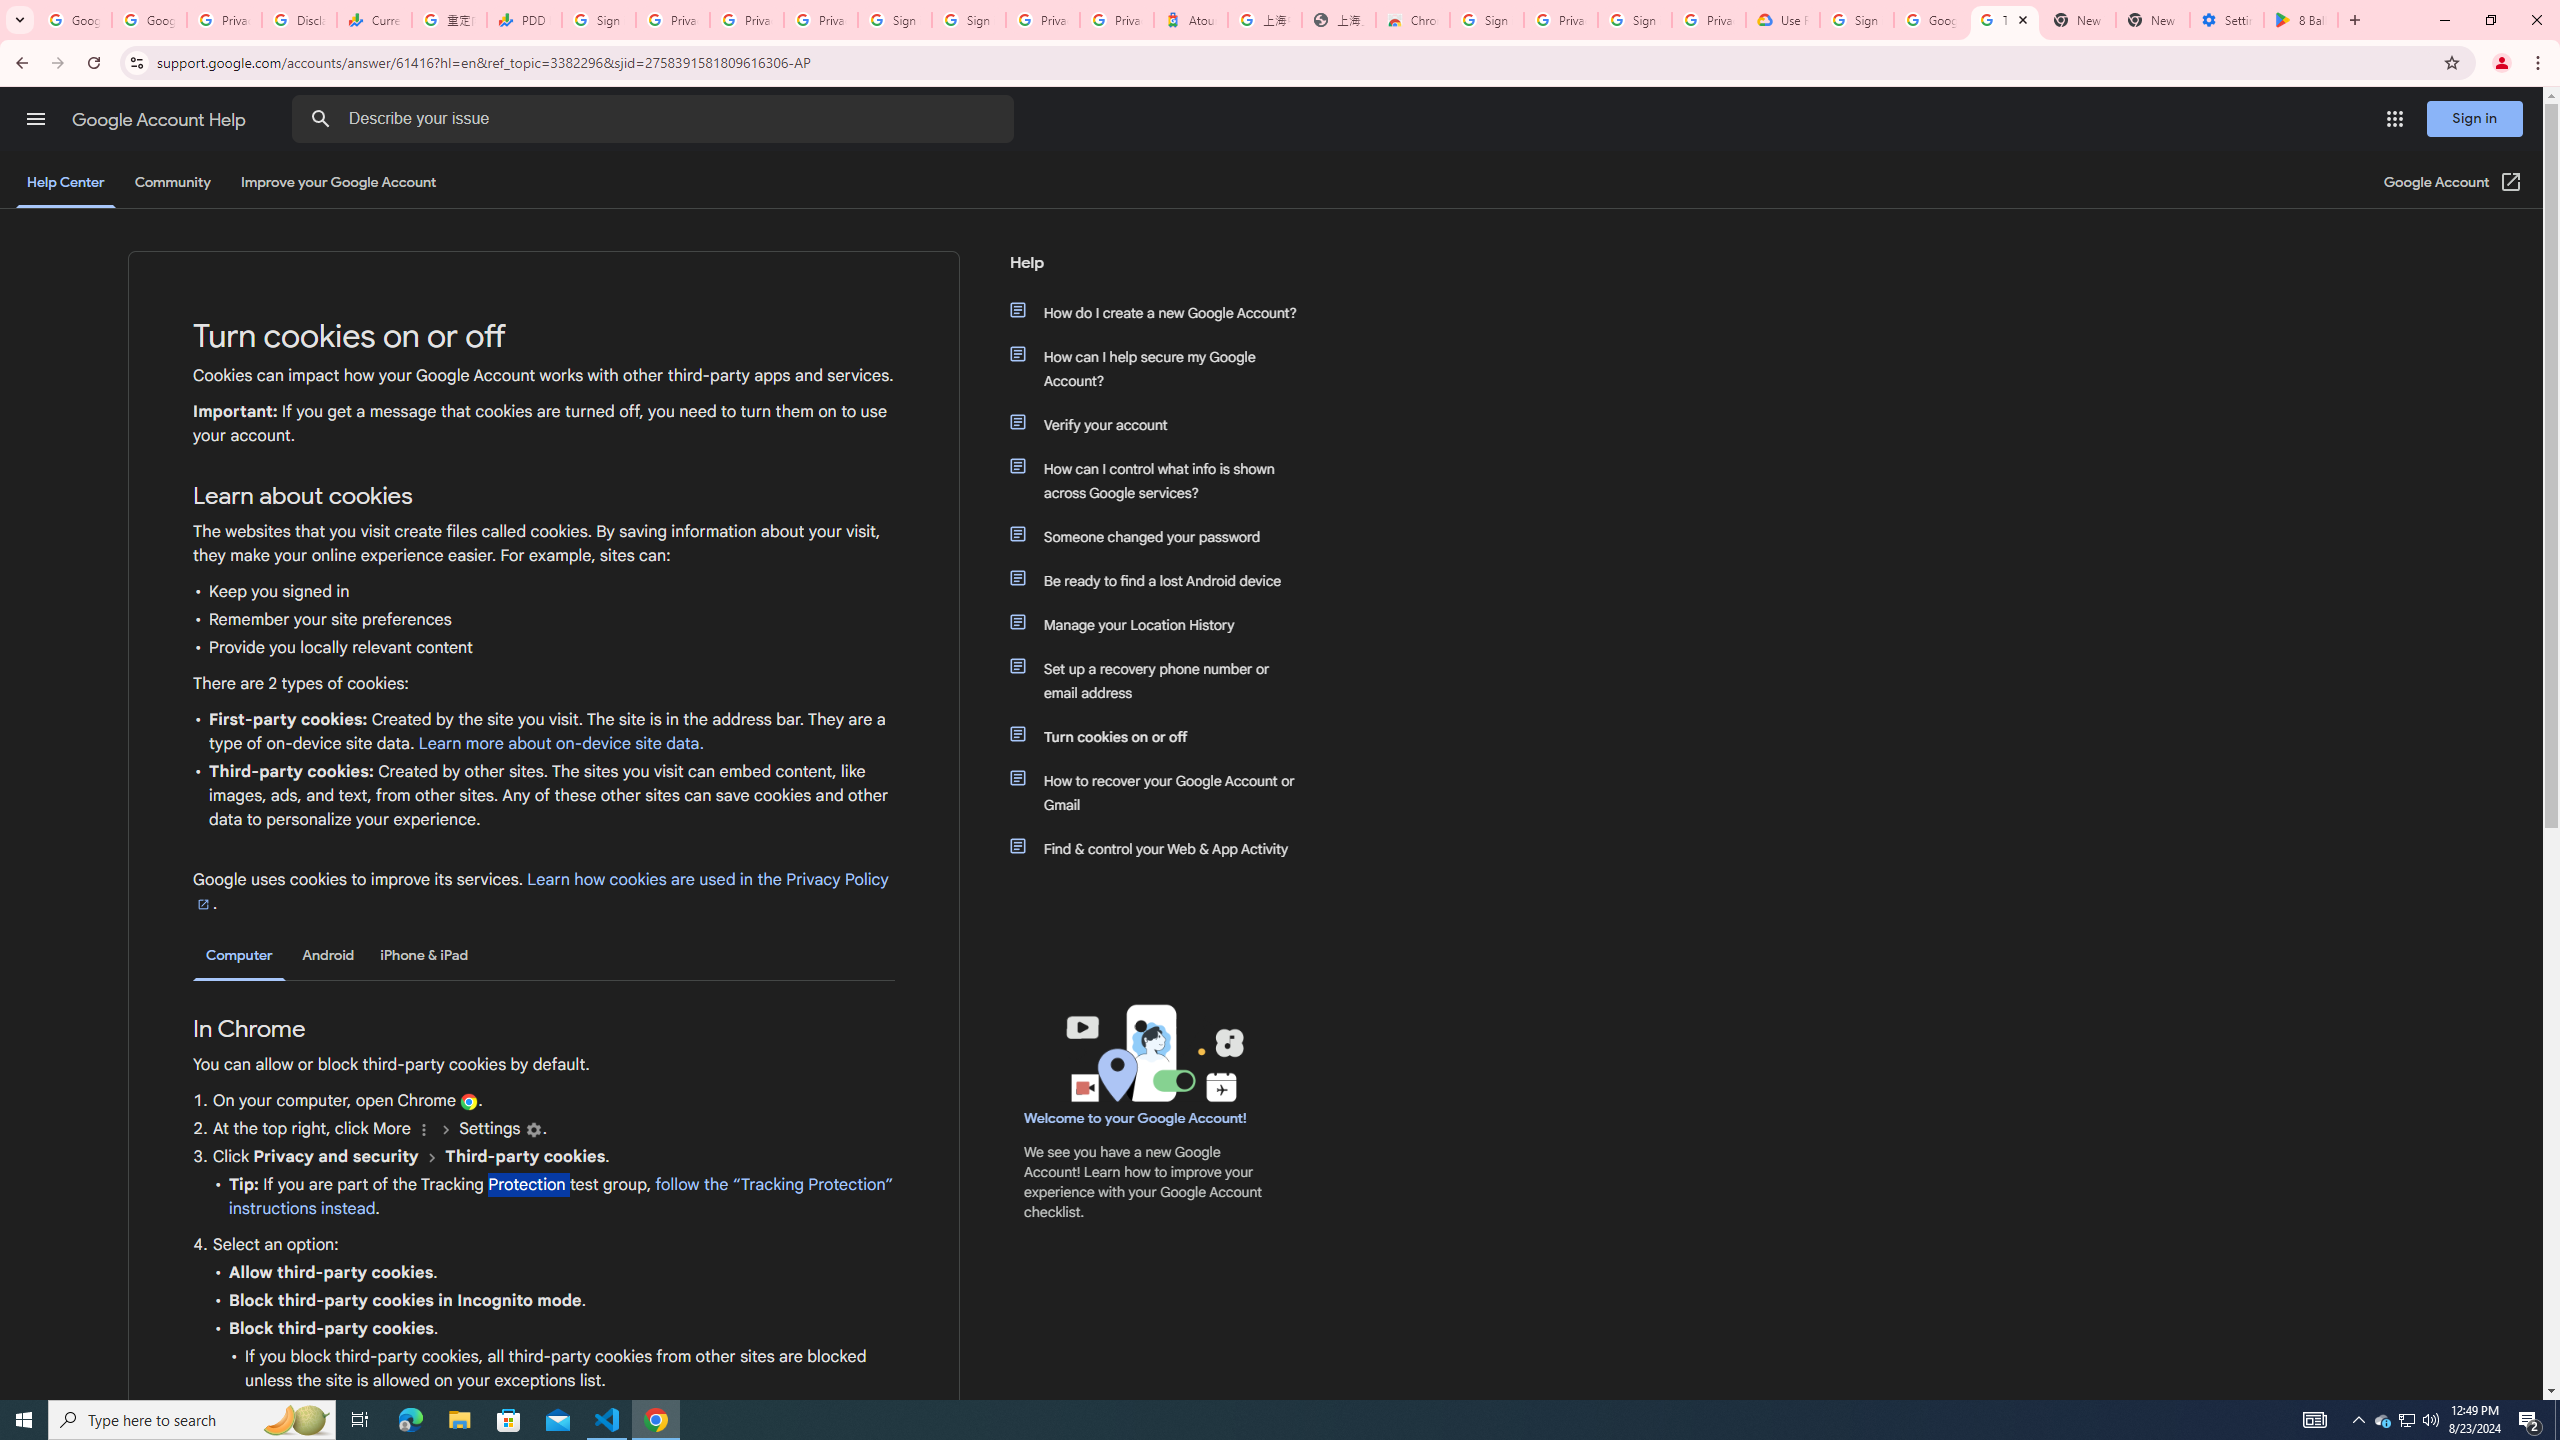 This screenshot has height=1440, width=2560. What do you see at coordinates (373, 20) in the screenshot?
I see `Currencies - Google Finance` at bounding box center [373, 20].